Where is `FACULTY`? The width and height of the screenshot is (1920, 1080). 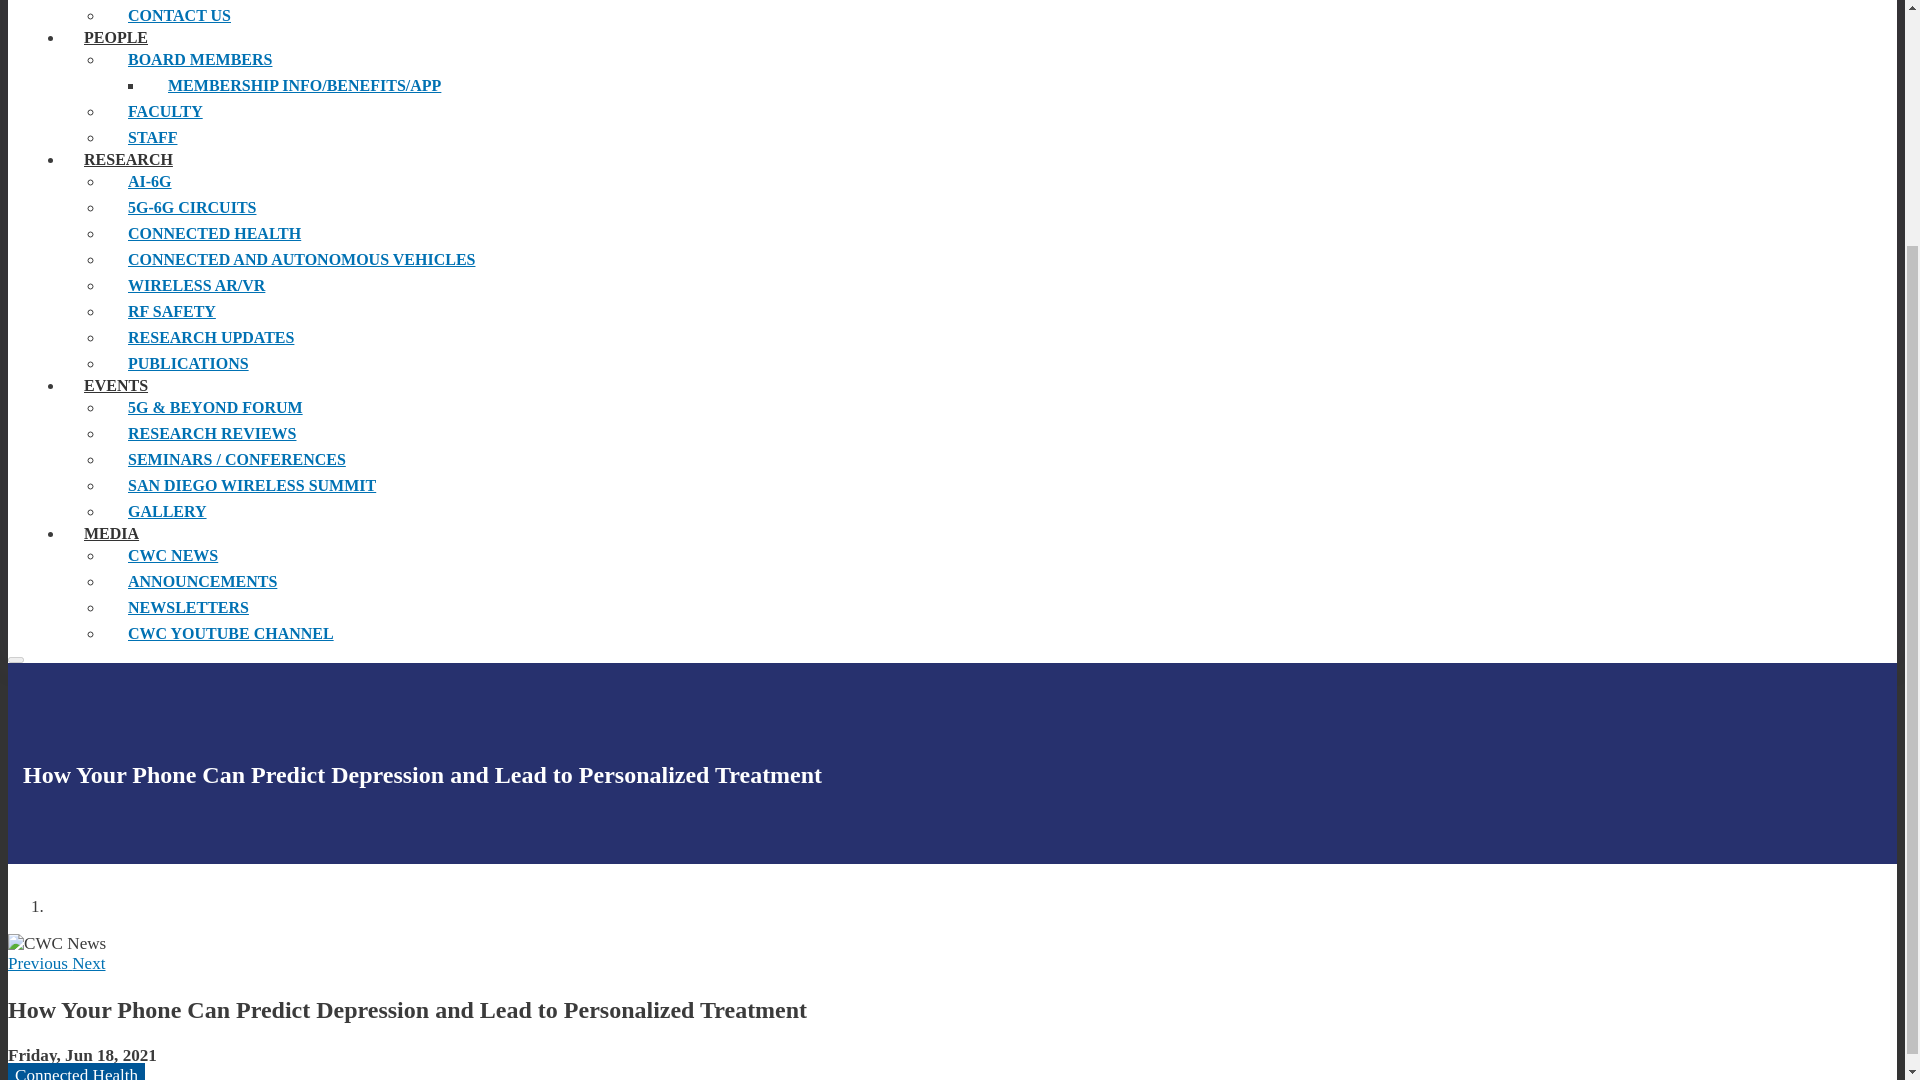 FACULTY is located at coordinates (301, 112).